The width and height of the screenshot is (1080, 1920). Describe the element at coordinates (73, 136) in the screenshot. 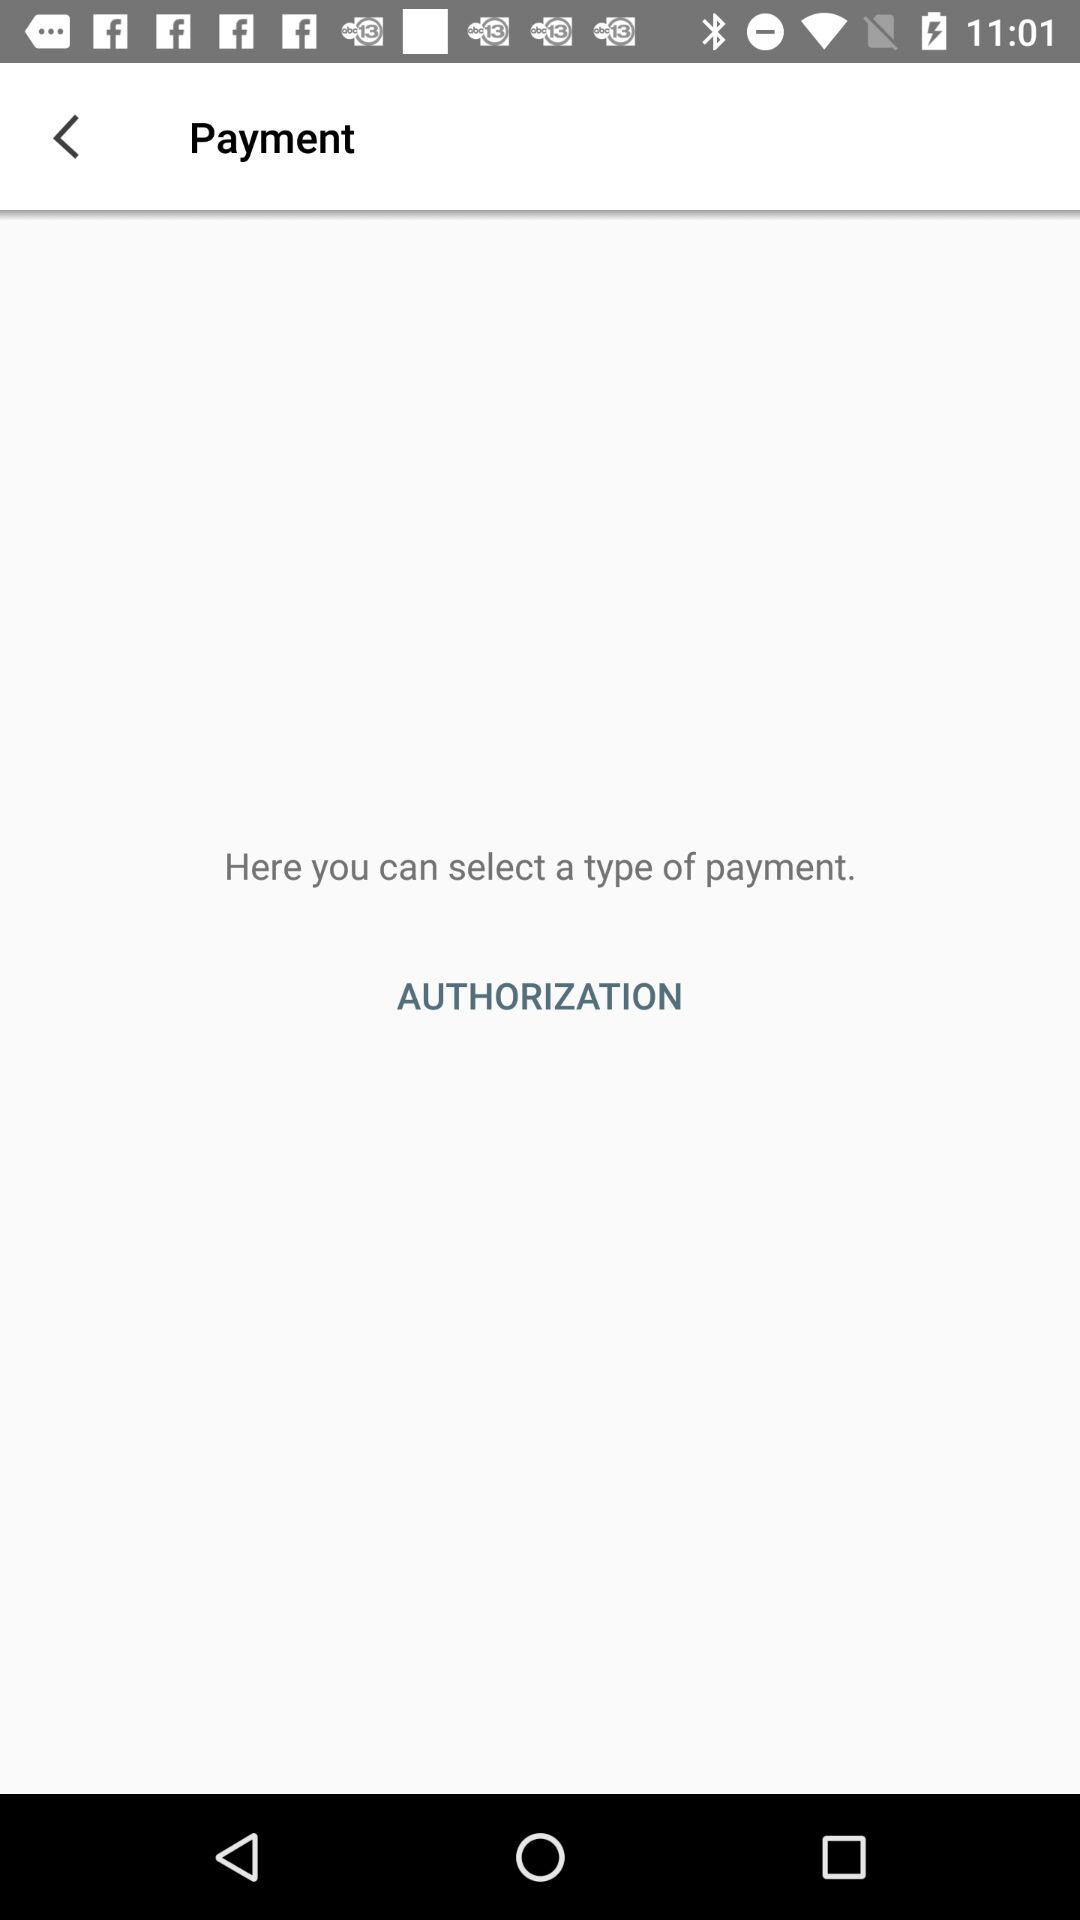

I see `turn on item next to payment item` at that location.